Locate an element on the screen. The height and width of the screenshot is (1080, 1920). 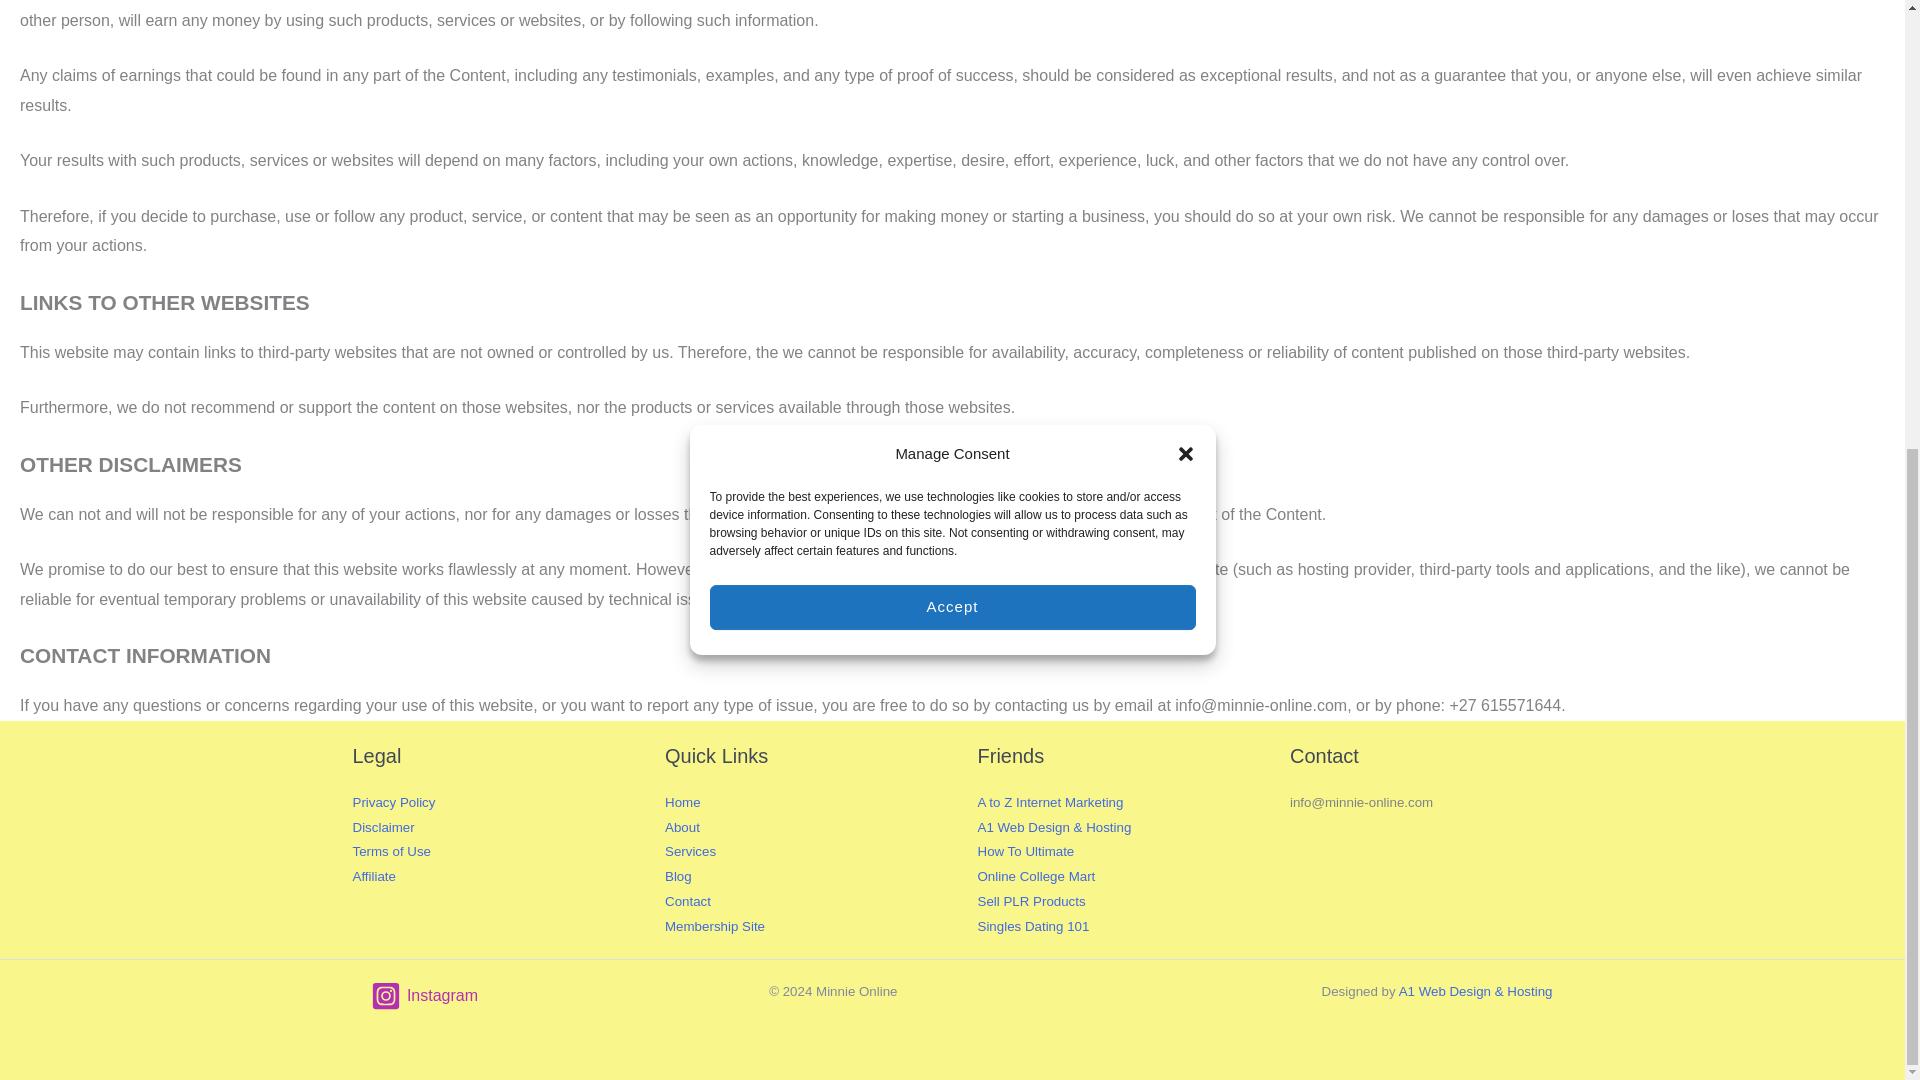
Services is located at coordinates (690, 850).